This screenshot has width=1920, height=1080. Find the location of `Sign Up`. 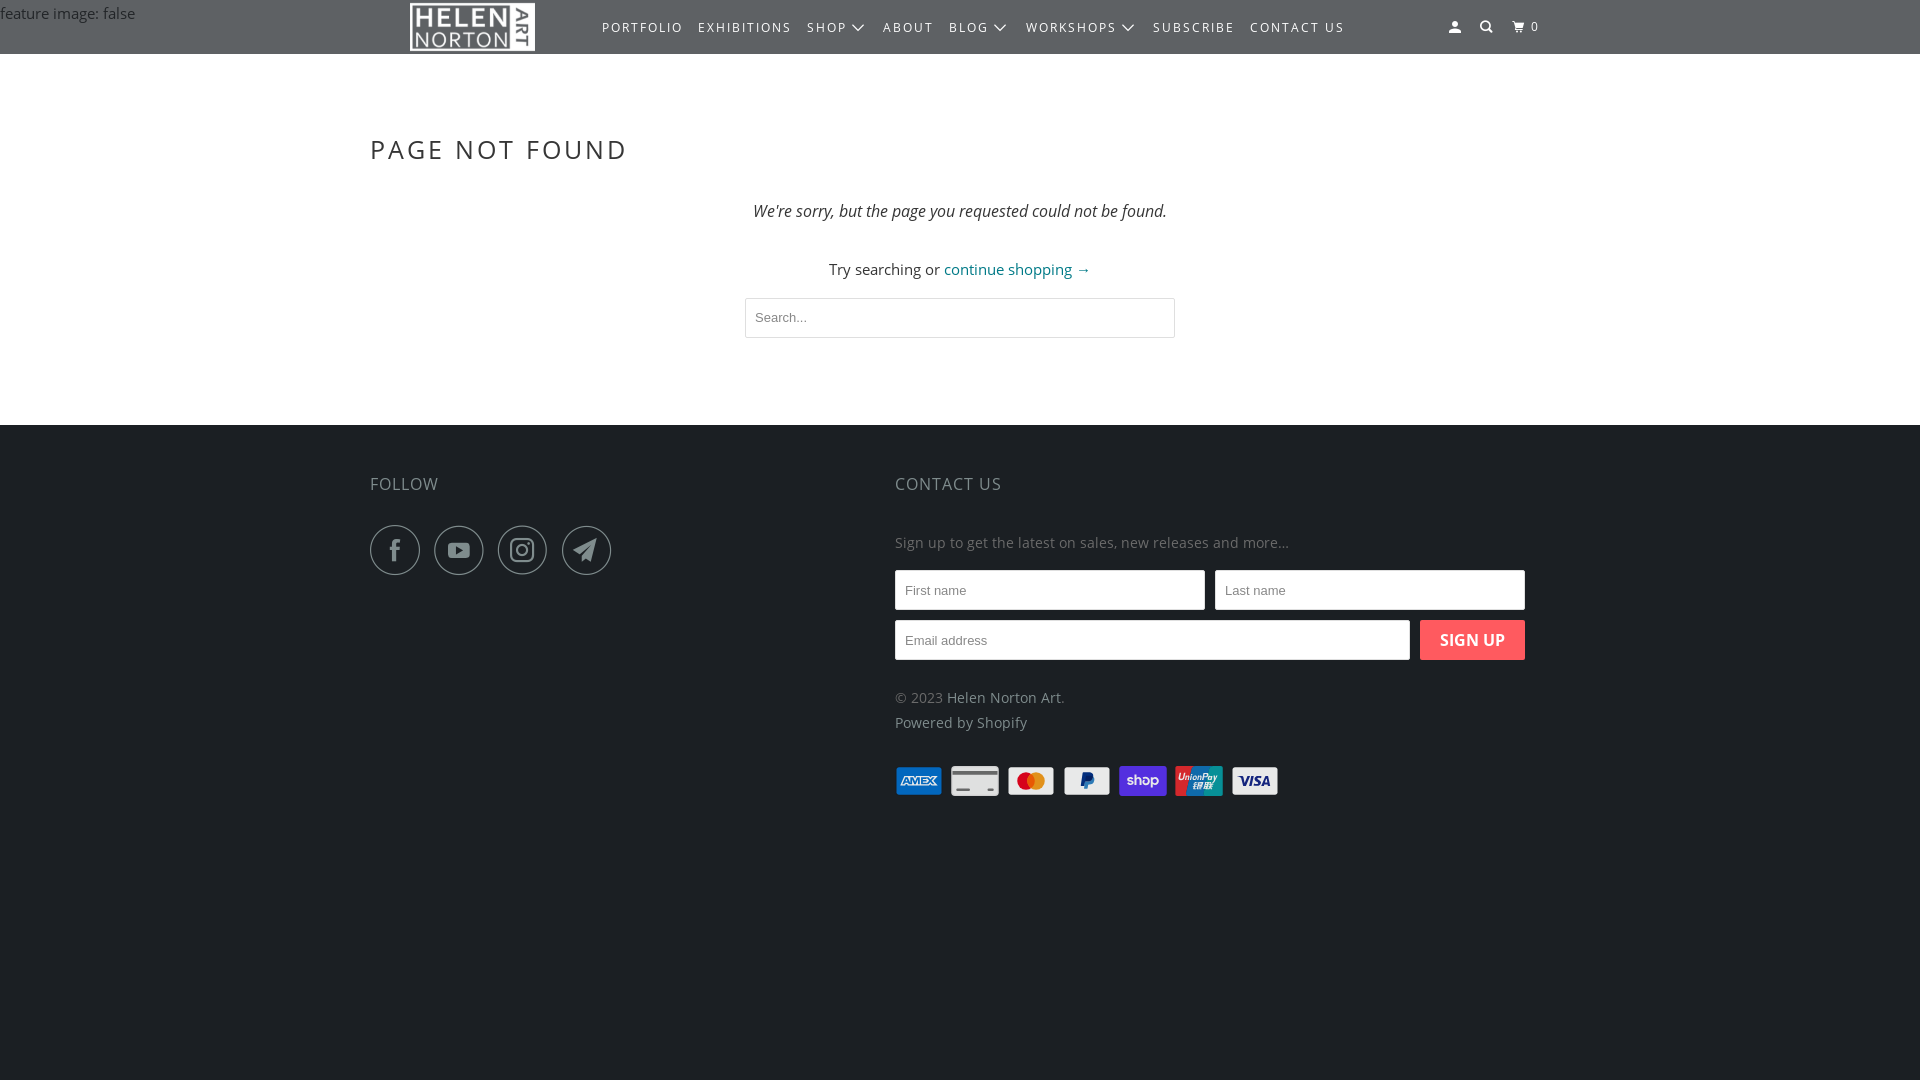

Sign Up is located at coordinates (1472, 640).